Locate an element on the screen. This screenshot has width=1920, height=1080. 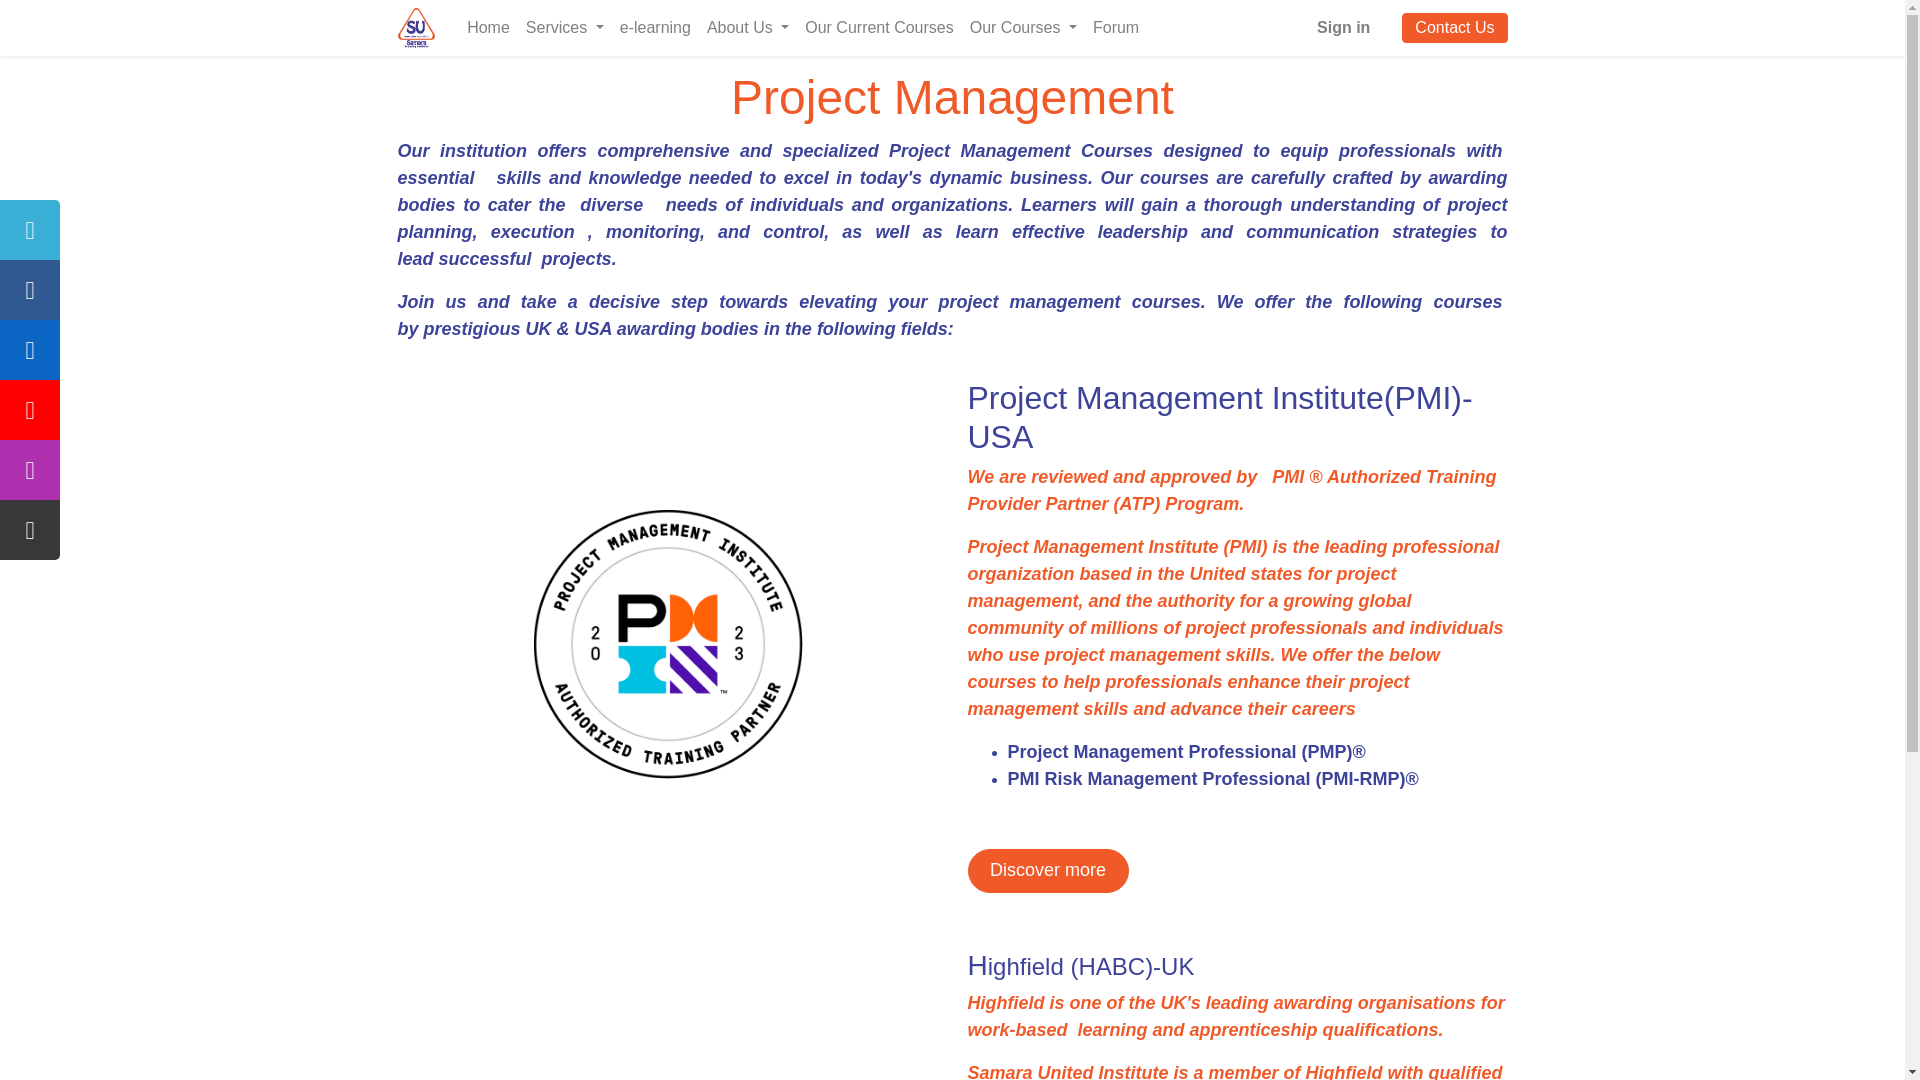
Contact Us is located at coordinates (1454, 28).